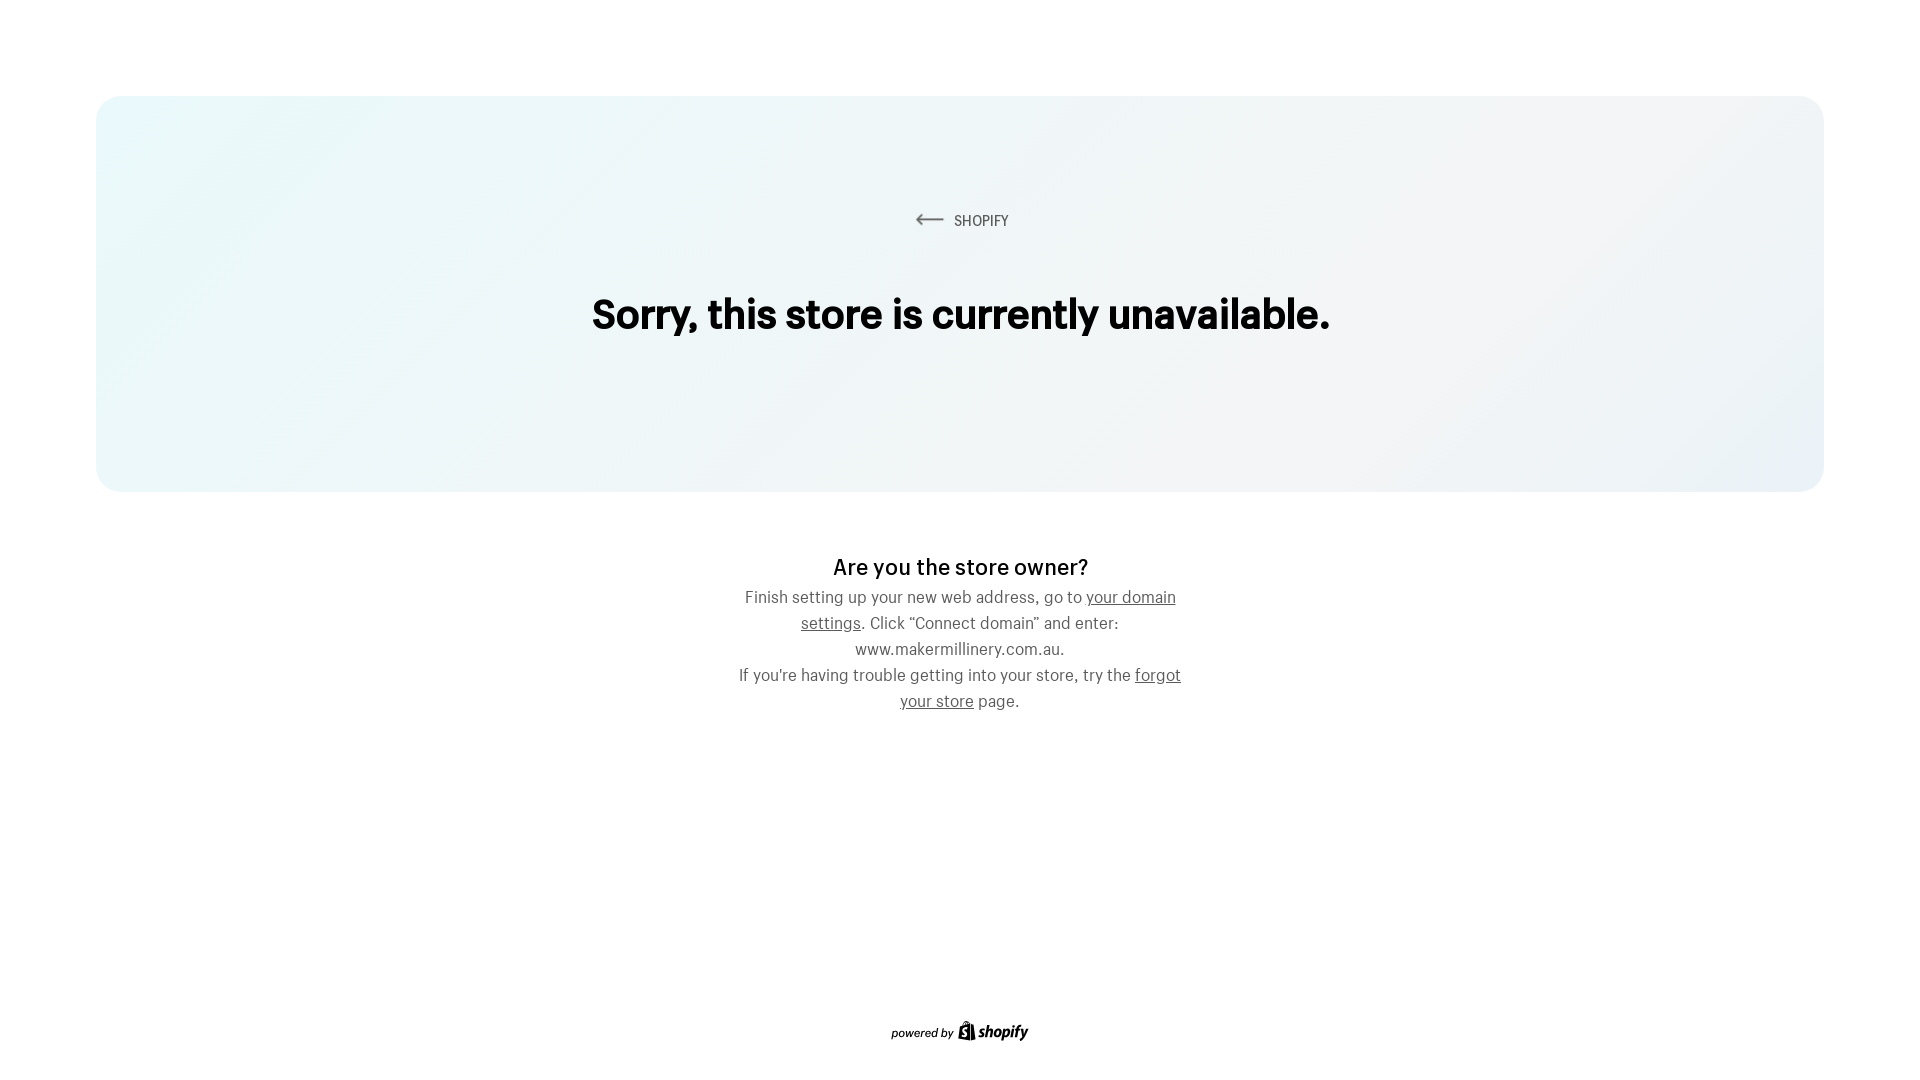 The width and height of the screenshot is (1920, 1080). Describe the element at coordinates (1040, 685) in the screenshot. I see `forgot your store` at that location.